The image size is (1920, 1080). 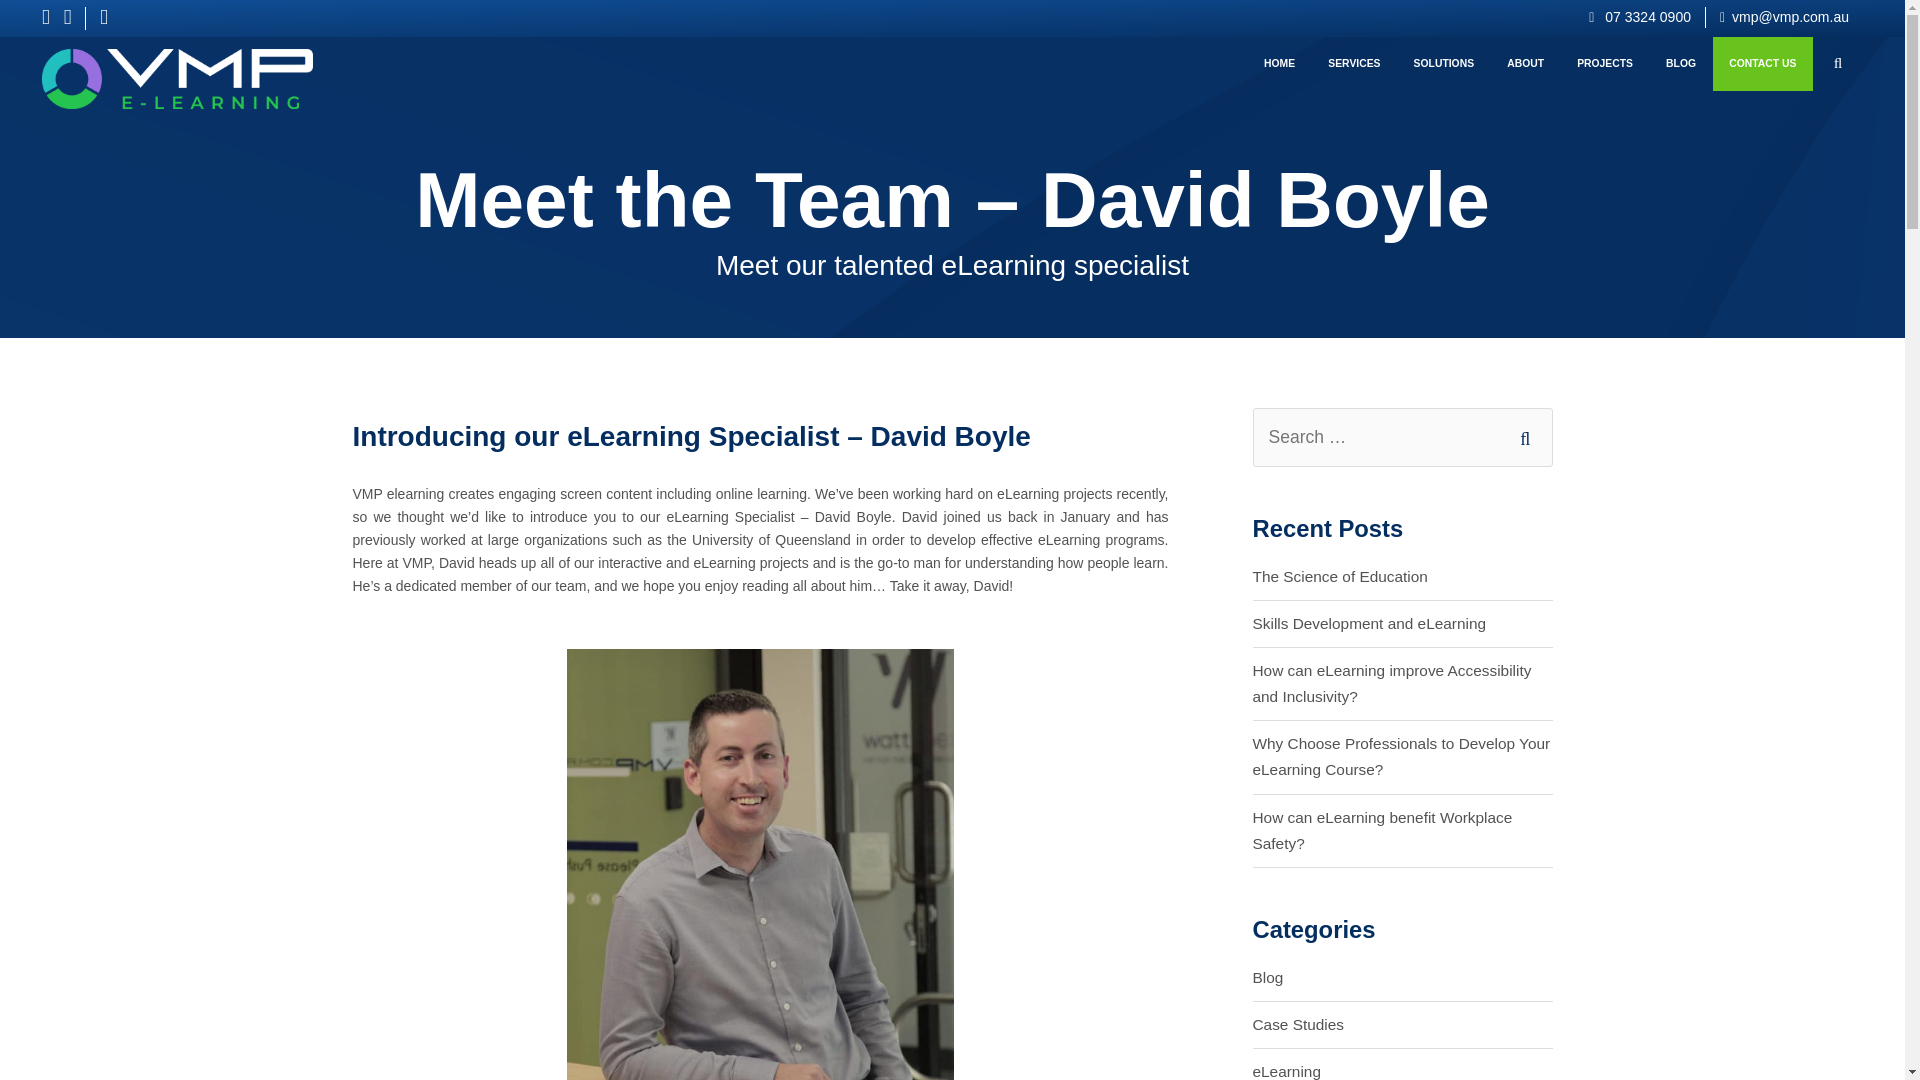 I want to click on SOLUTIONS, so click(x=1444, y=64).